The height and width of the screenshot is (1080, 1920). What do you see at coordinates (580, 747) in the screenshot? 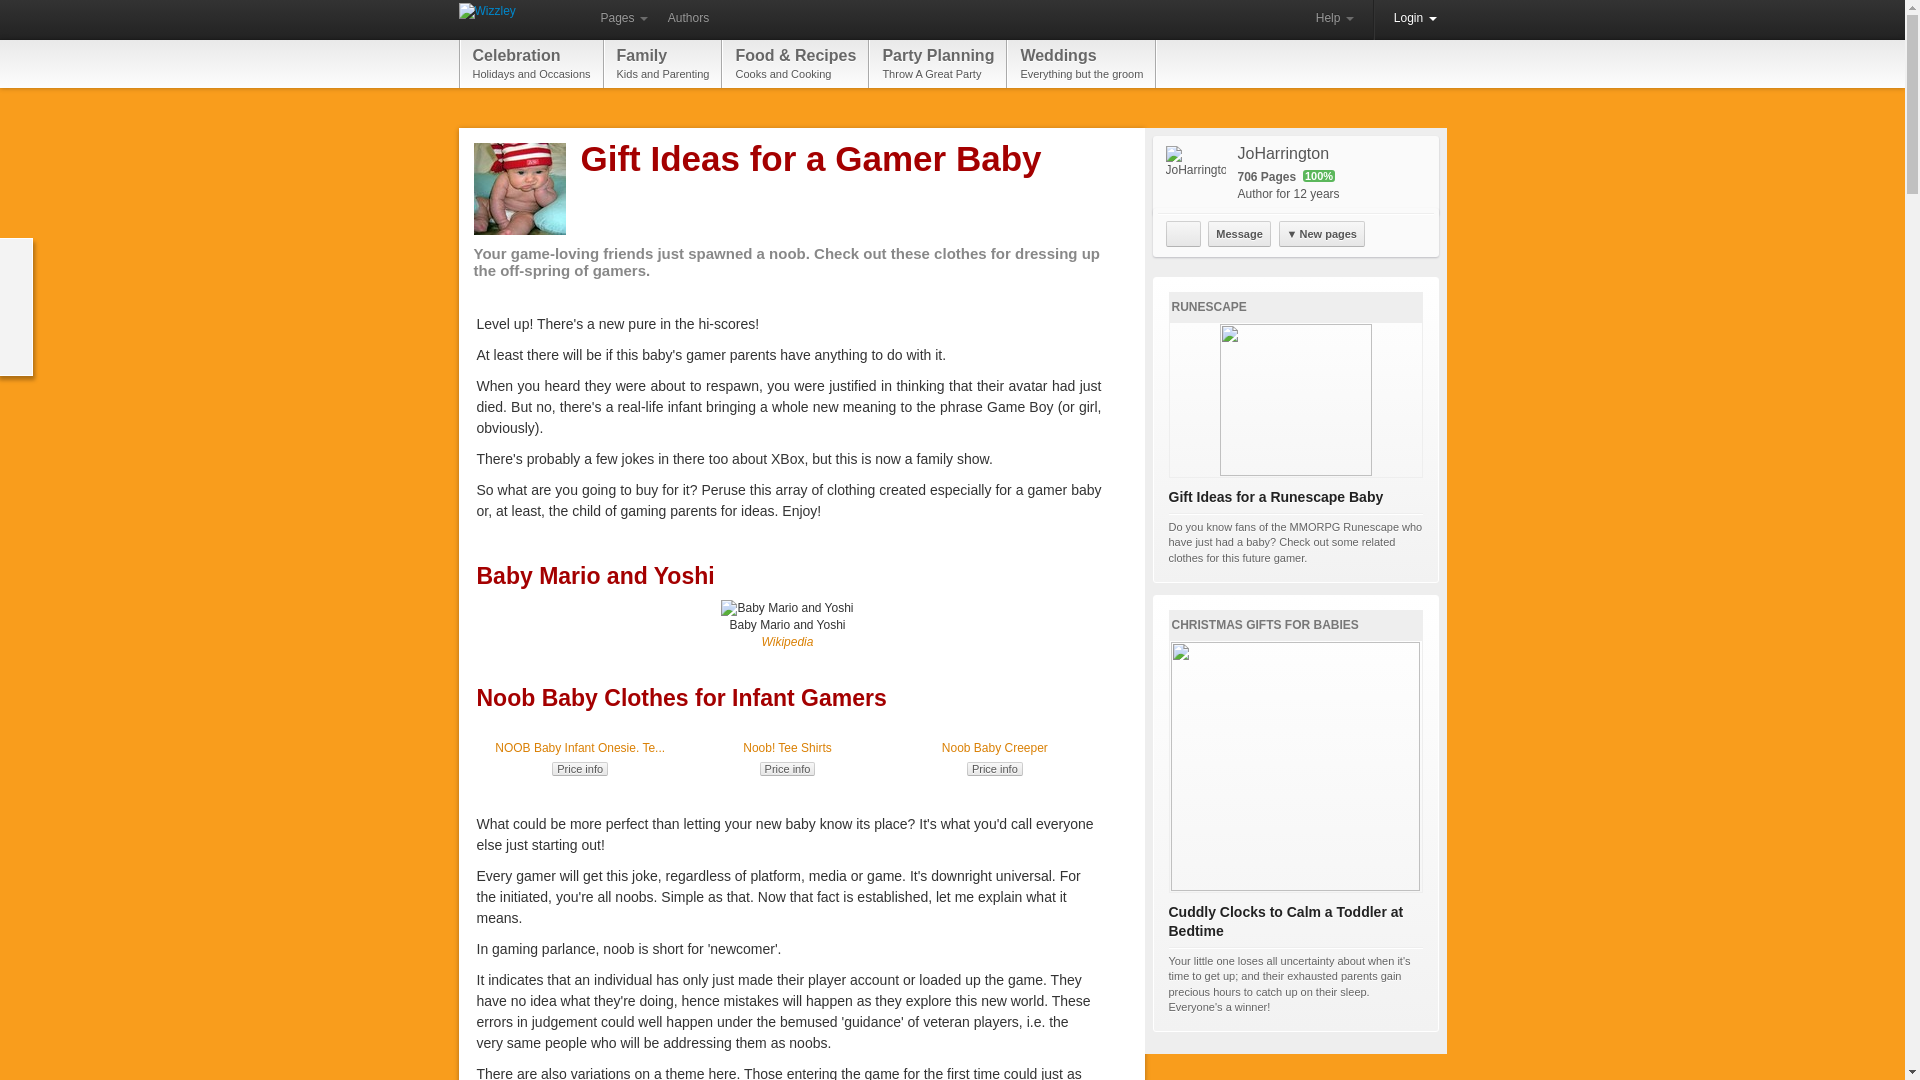
I see `Noob! Tee Shirts` at bounding box center [580, 747].